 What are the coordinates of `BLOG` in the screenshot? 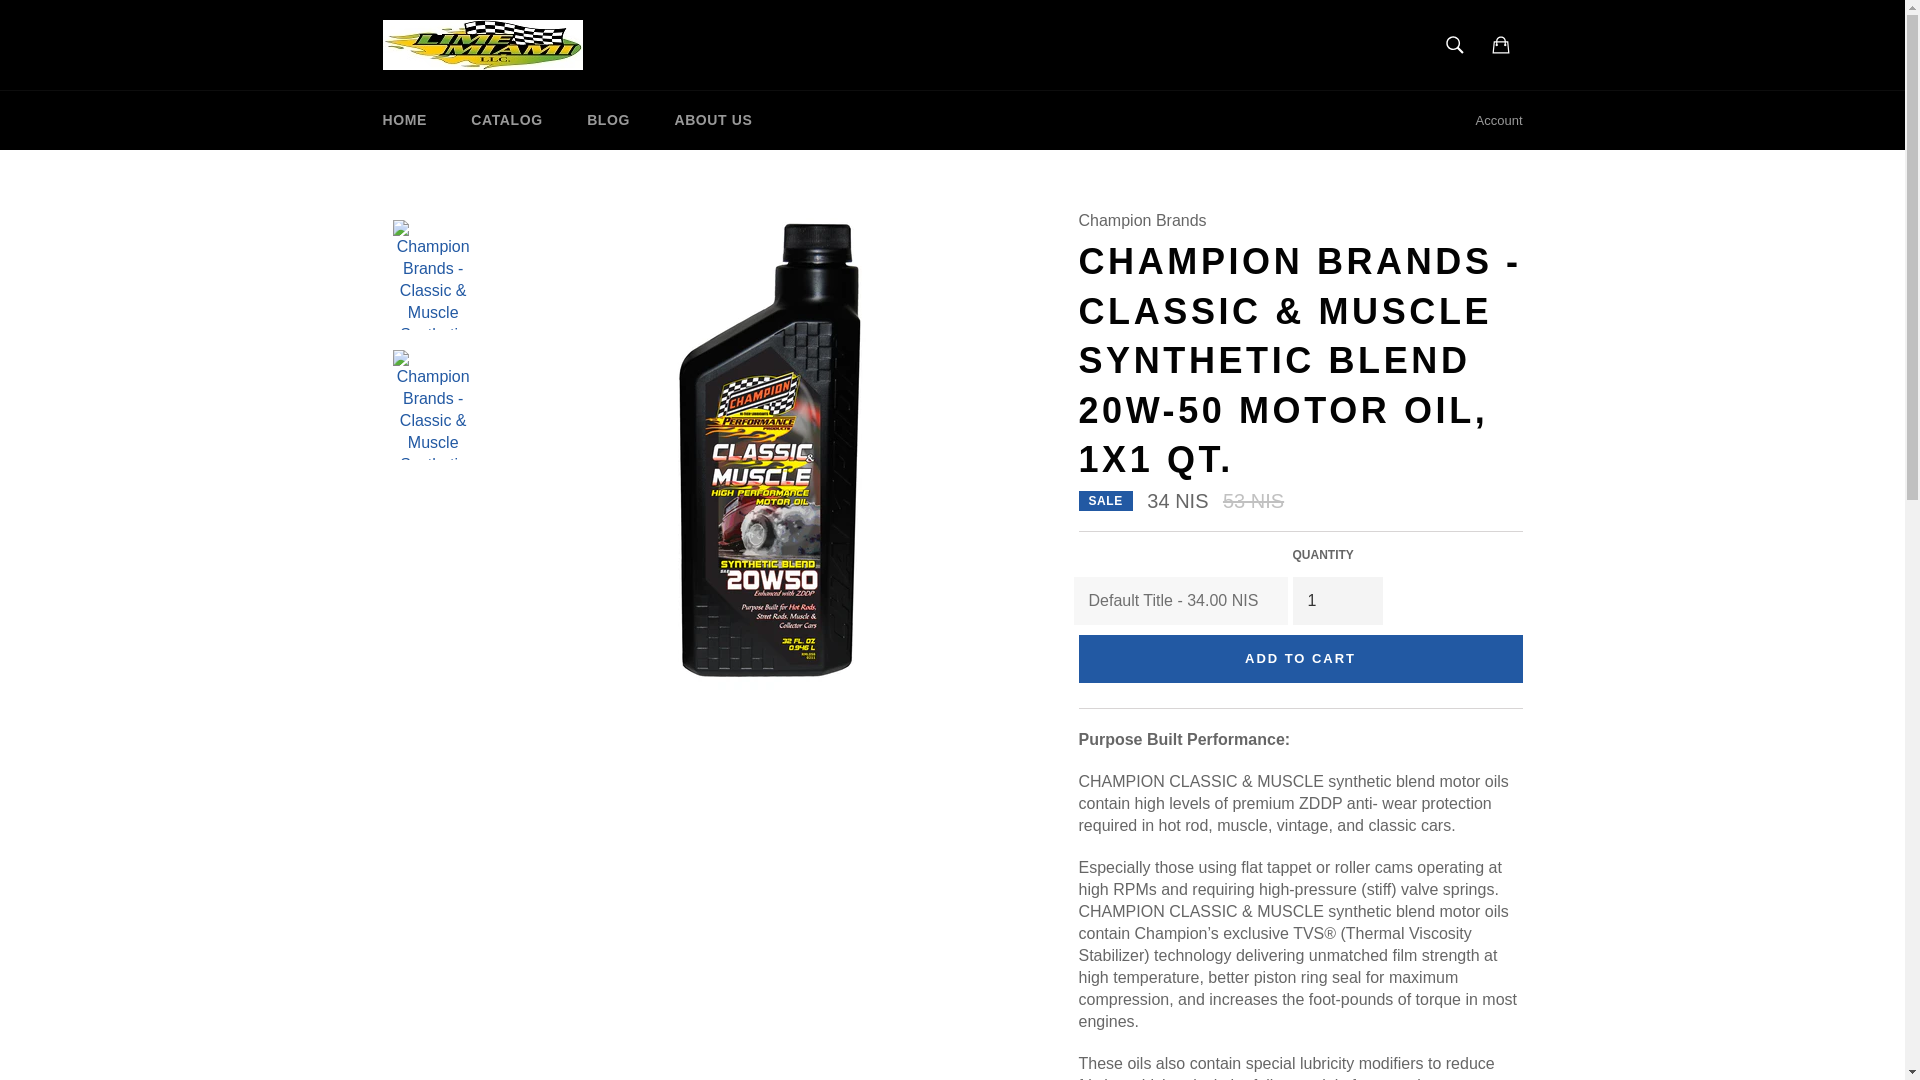 It's located at (608, 120).